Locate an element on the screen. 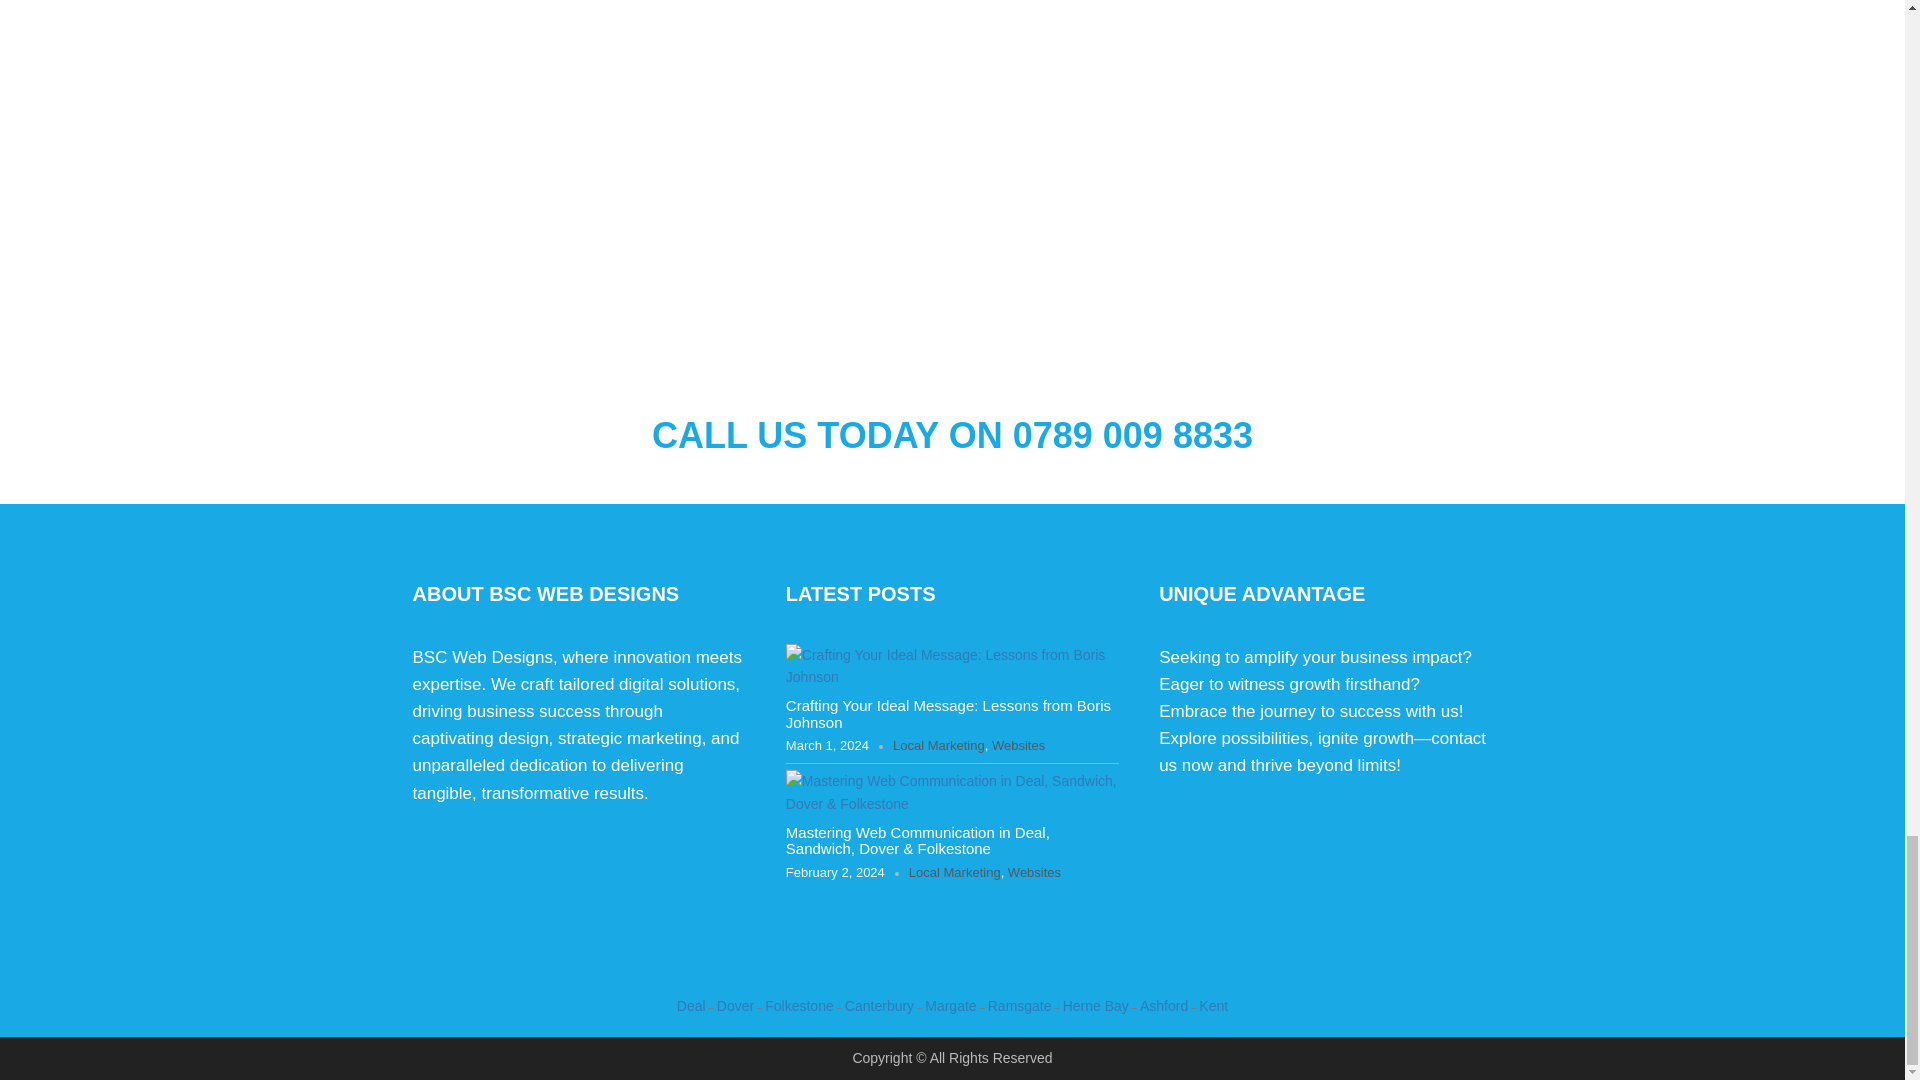 The height and width of the screenshot is (1080, 1920). Folkestone is located at coordinates (798, 1006).